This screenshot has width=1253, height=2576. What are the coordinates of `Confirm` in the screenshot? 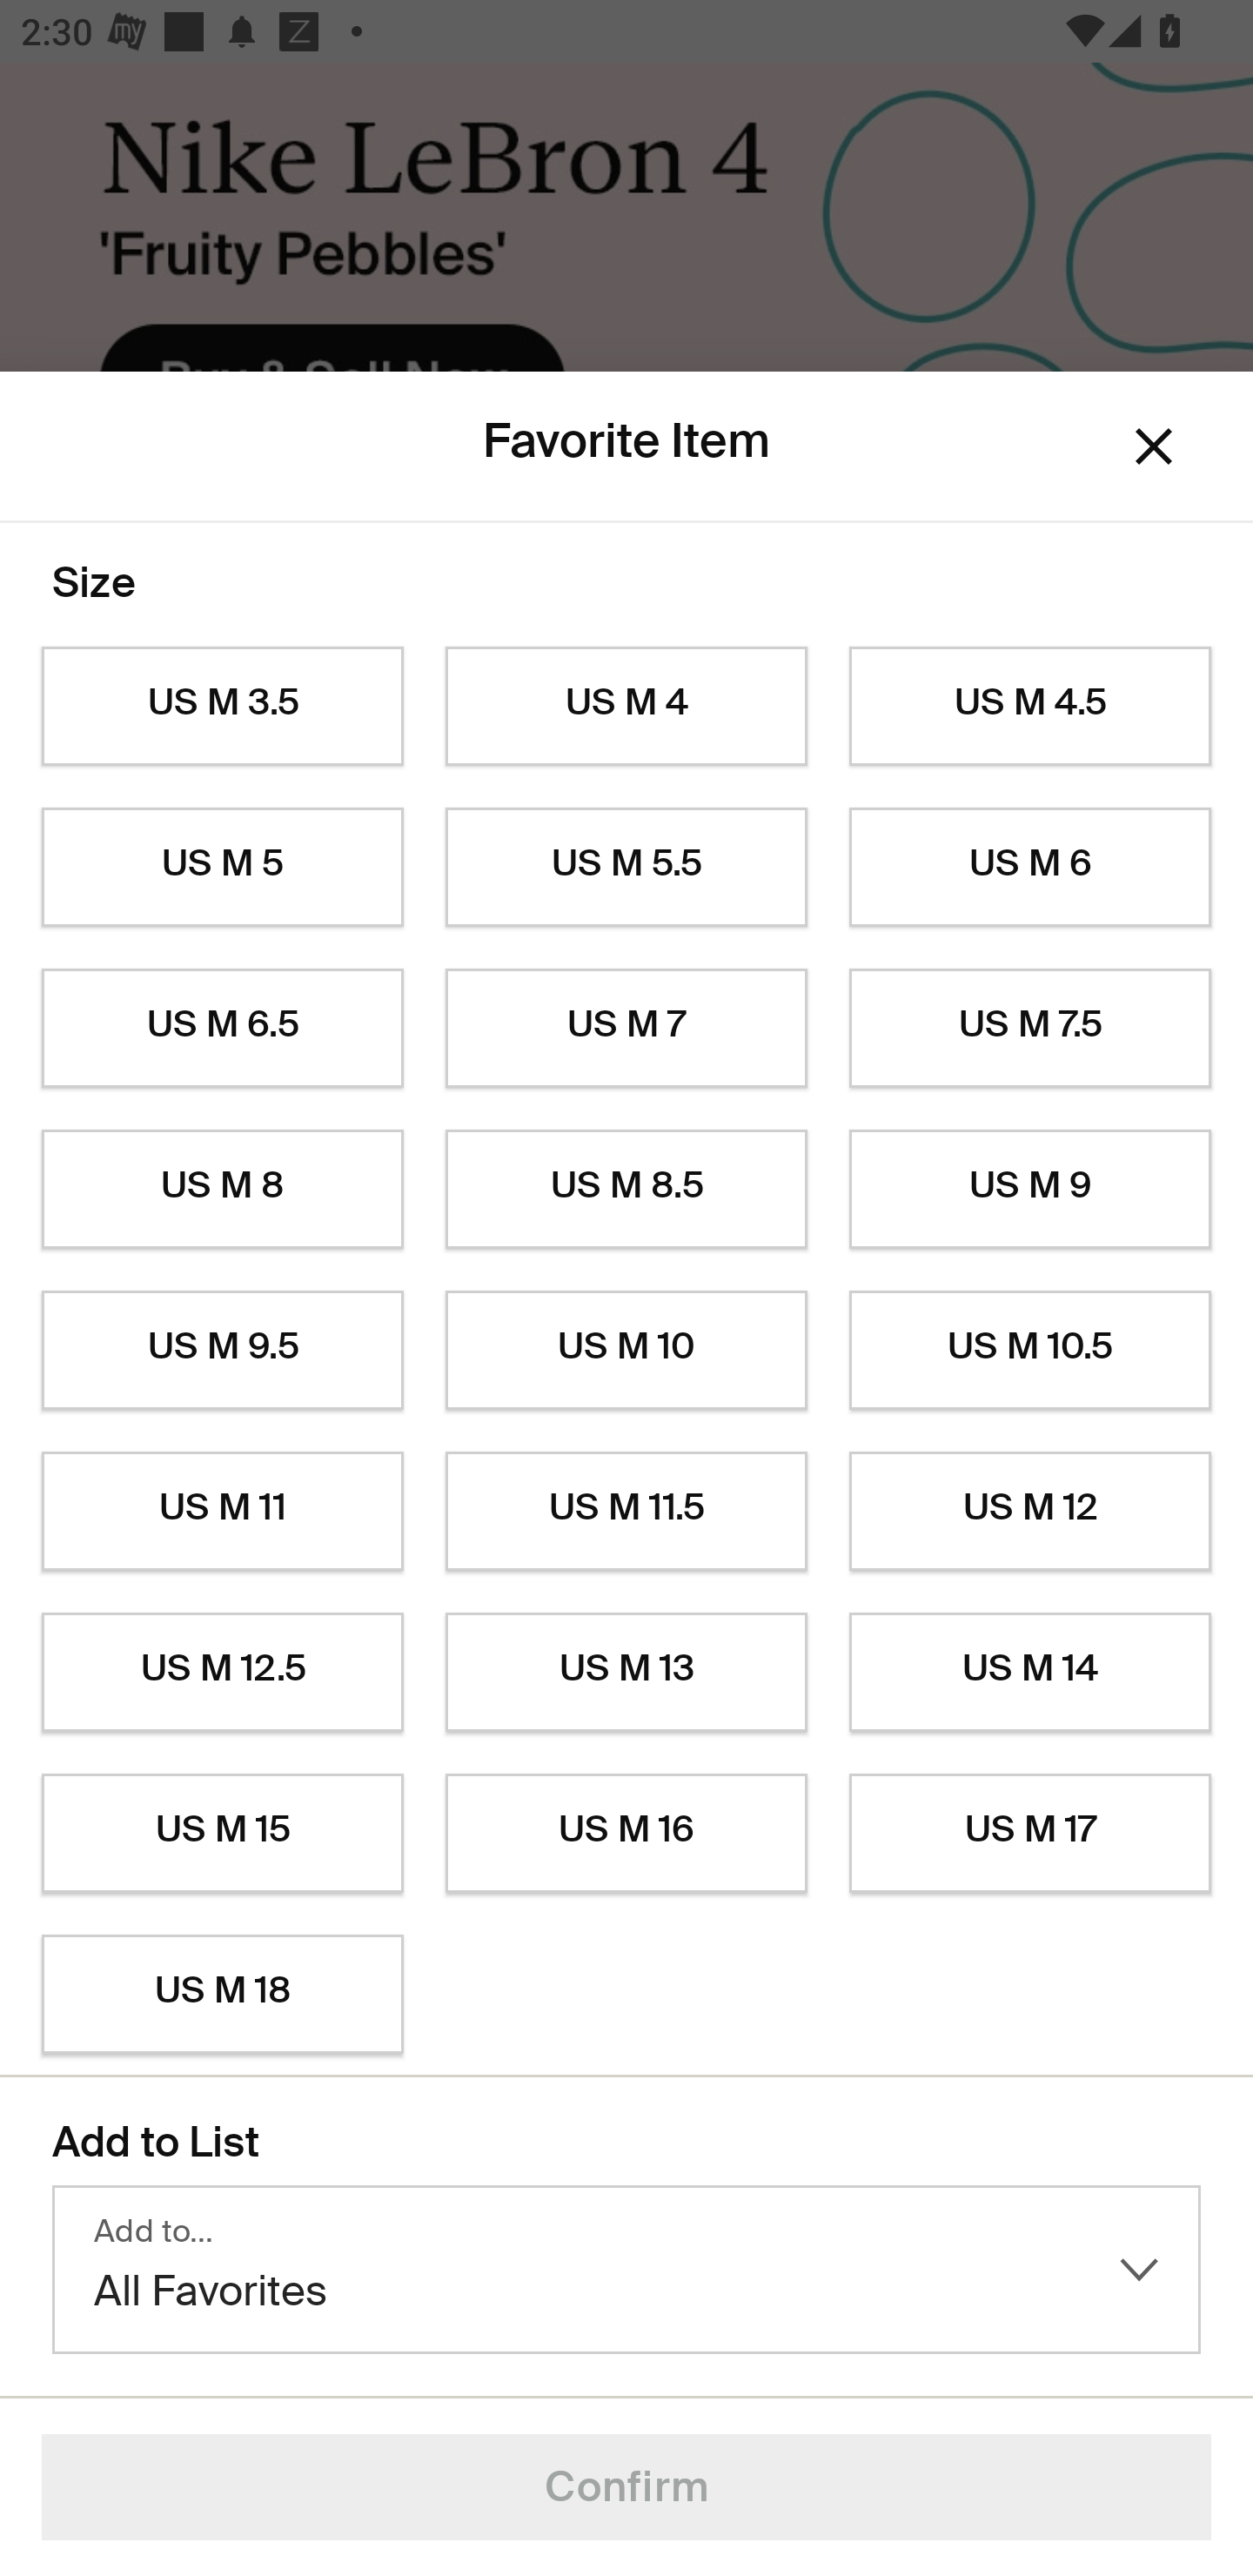 It's located at (626, 2487).